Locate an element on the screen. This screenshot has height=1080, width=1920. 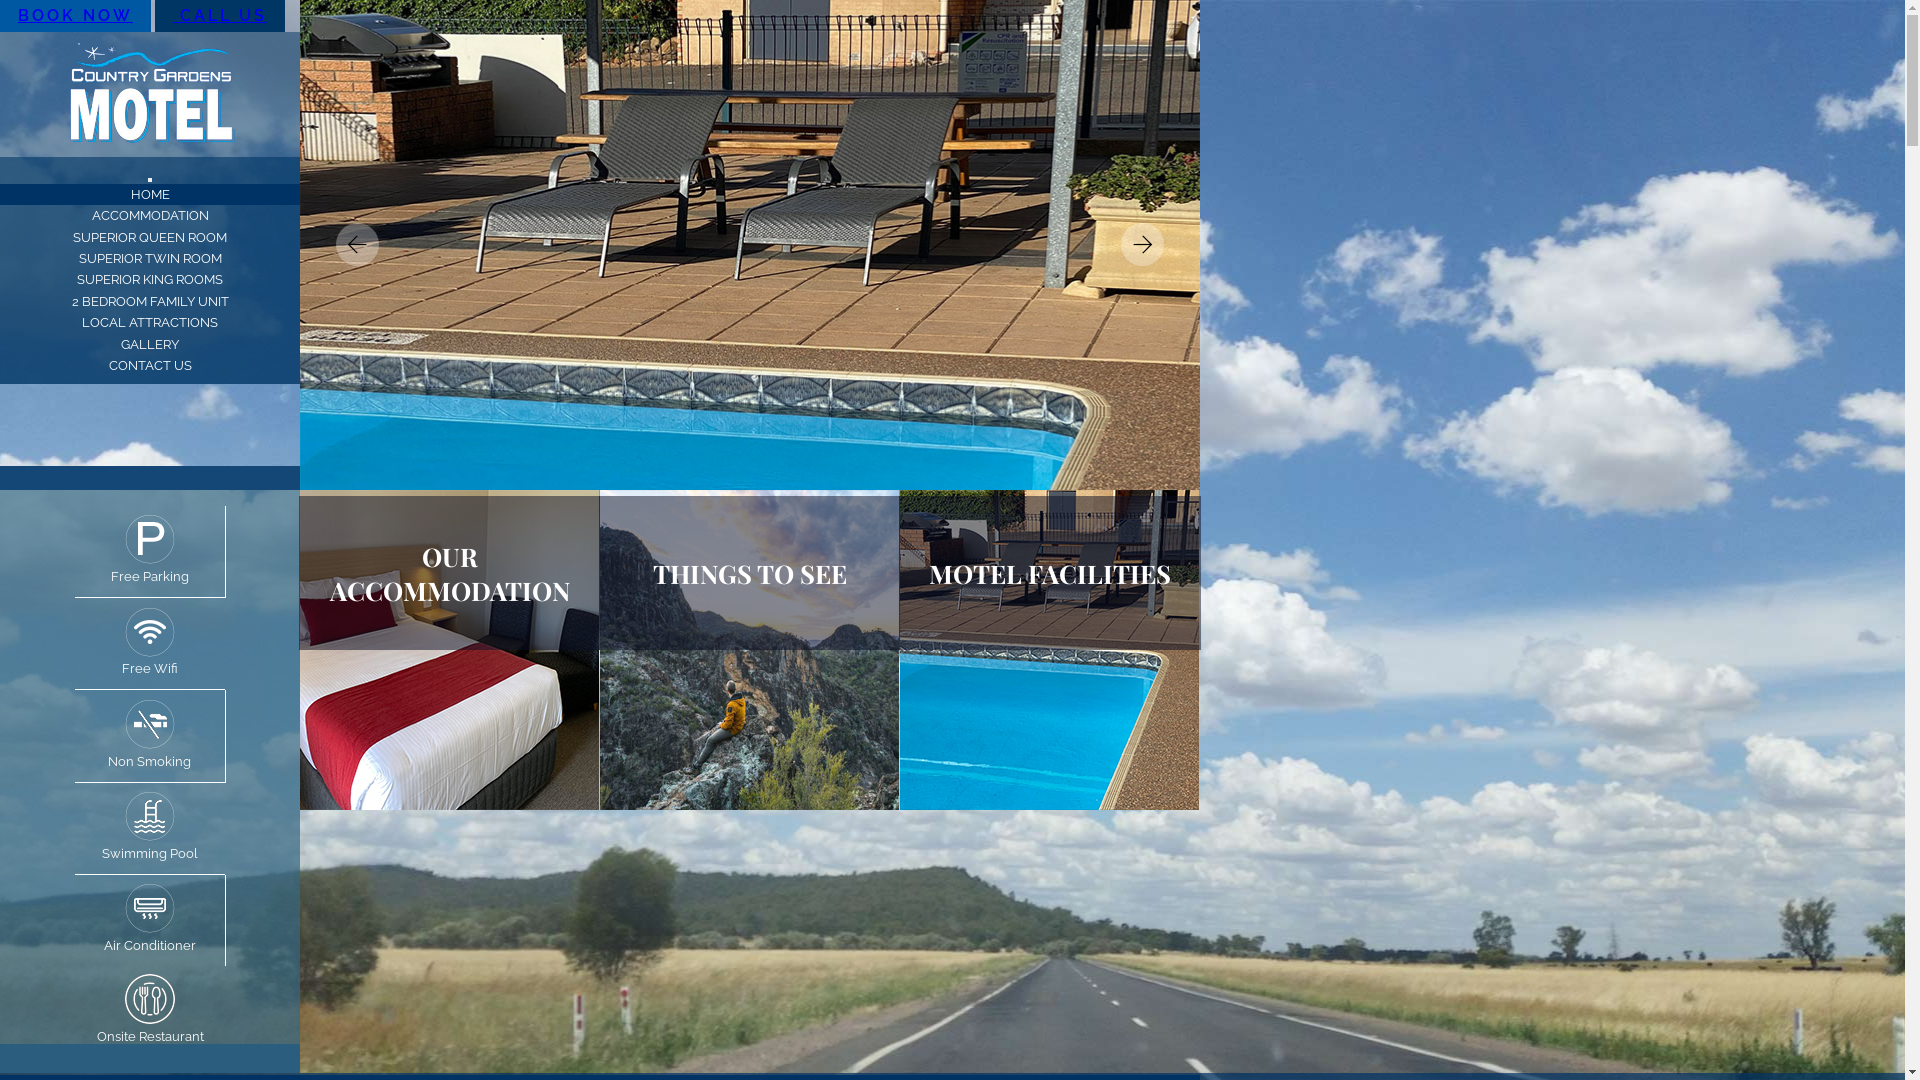
BOOK NOW is located at coordinates (76, 16).